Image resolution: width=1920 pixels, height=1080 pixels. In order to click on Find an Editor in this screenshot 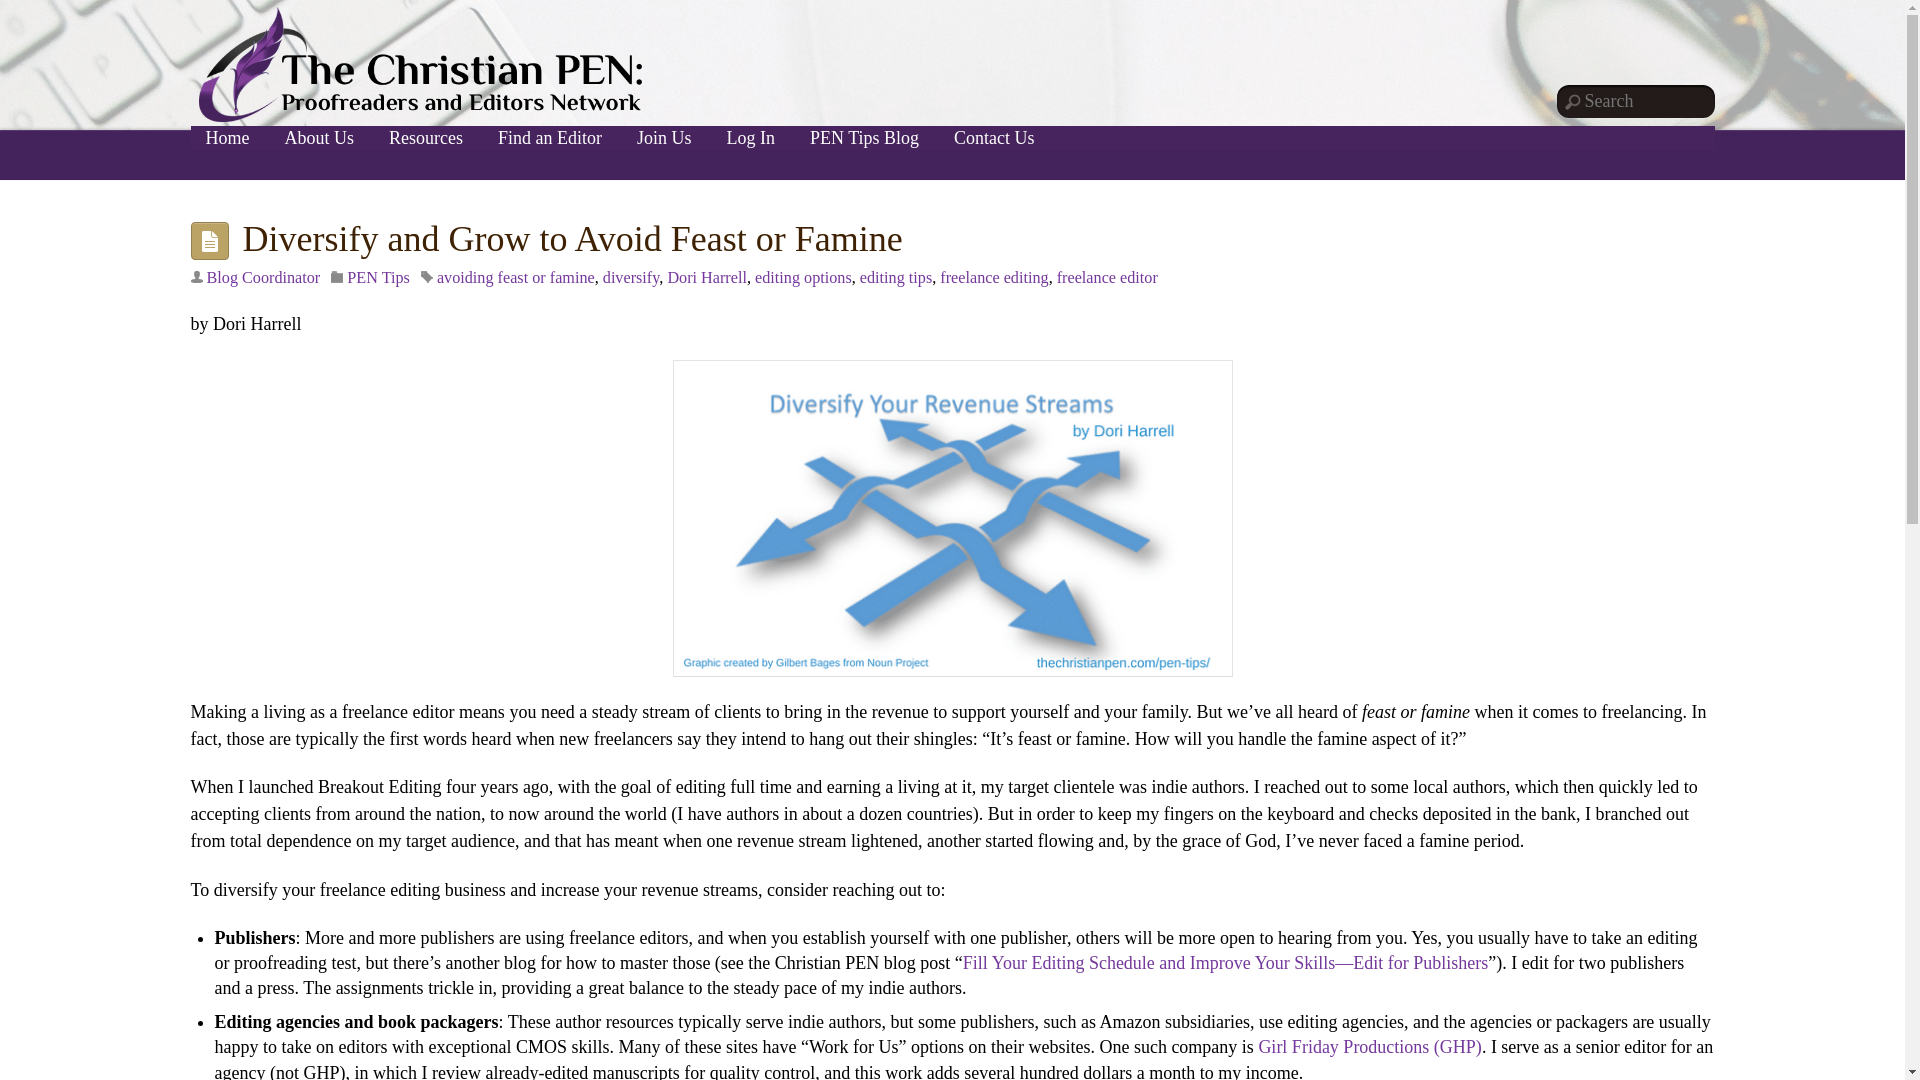, I will do `click(550, 138)`.